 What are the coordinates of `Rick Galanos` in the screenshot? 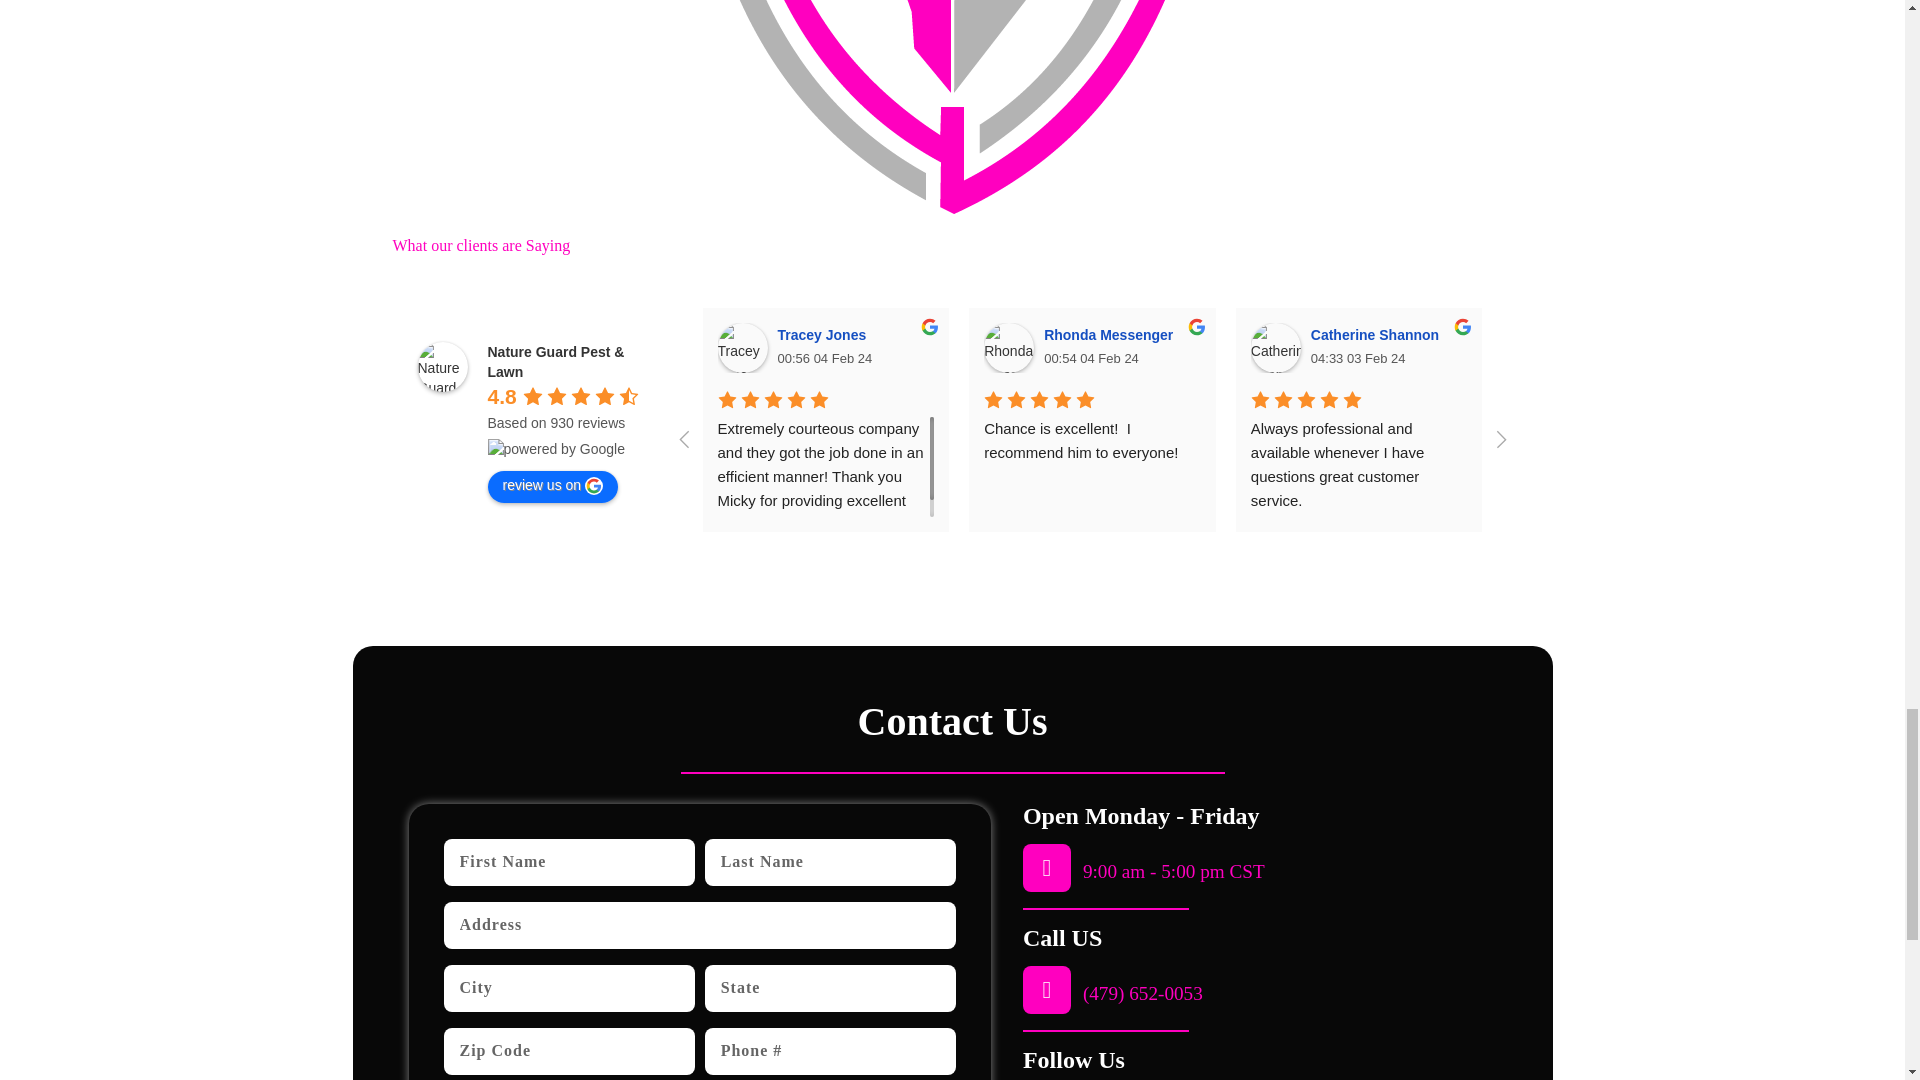 It's located at (1808, 347).